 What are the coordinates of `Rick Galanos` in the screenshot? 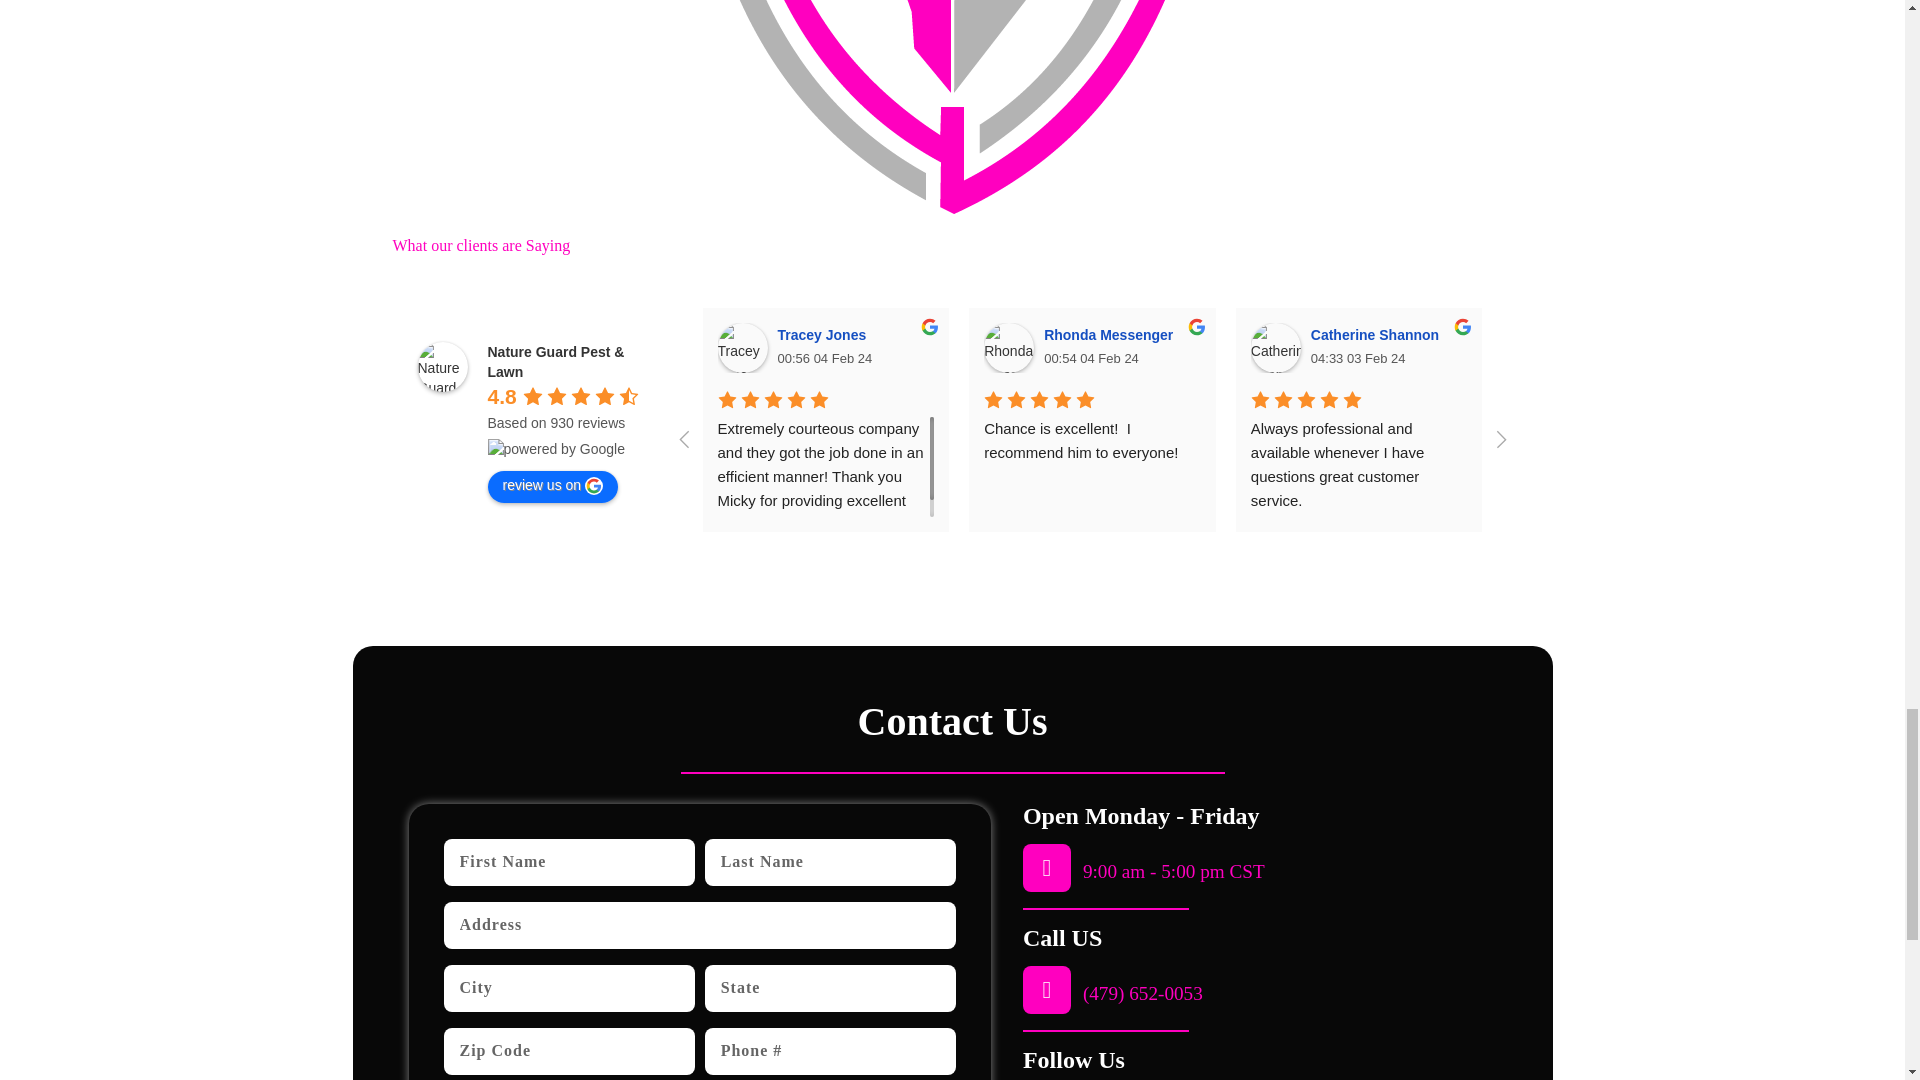 It's located at (1808, 347).